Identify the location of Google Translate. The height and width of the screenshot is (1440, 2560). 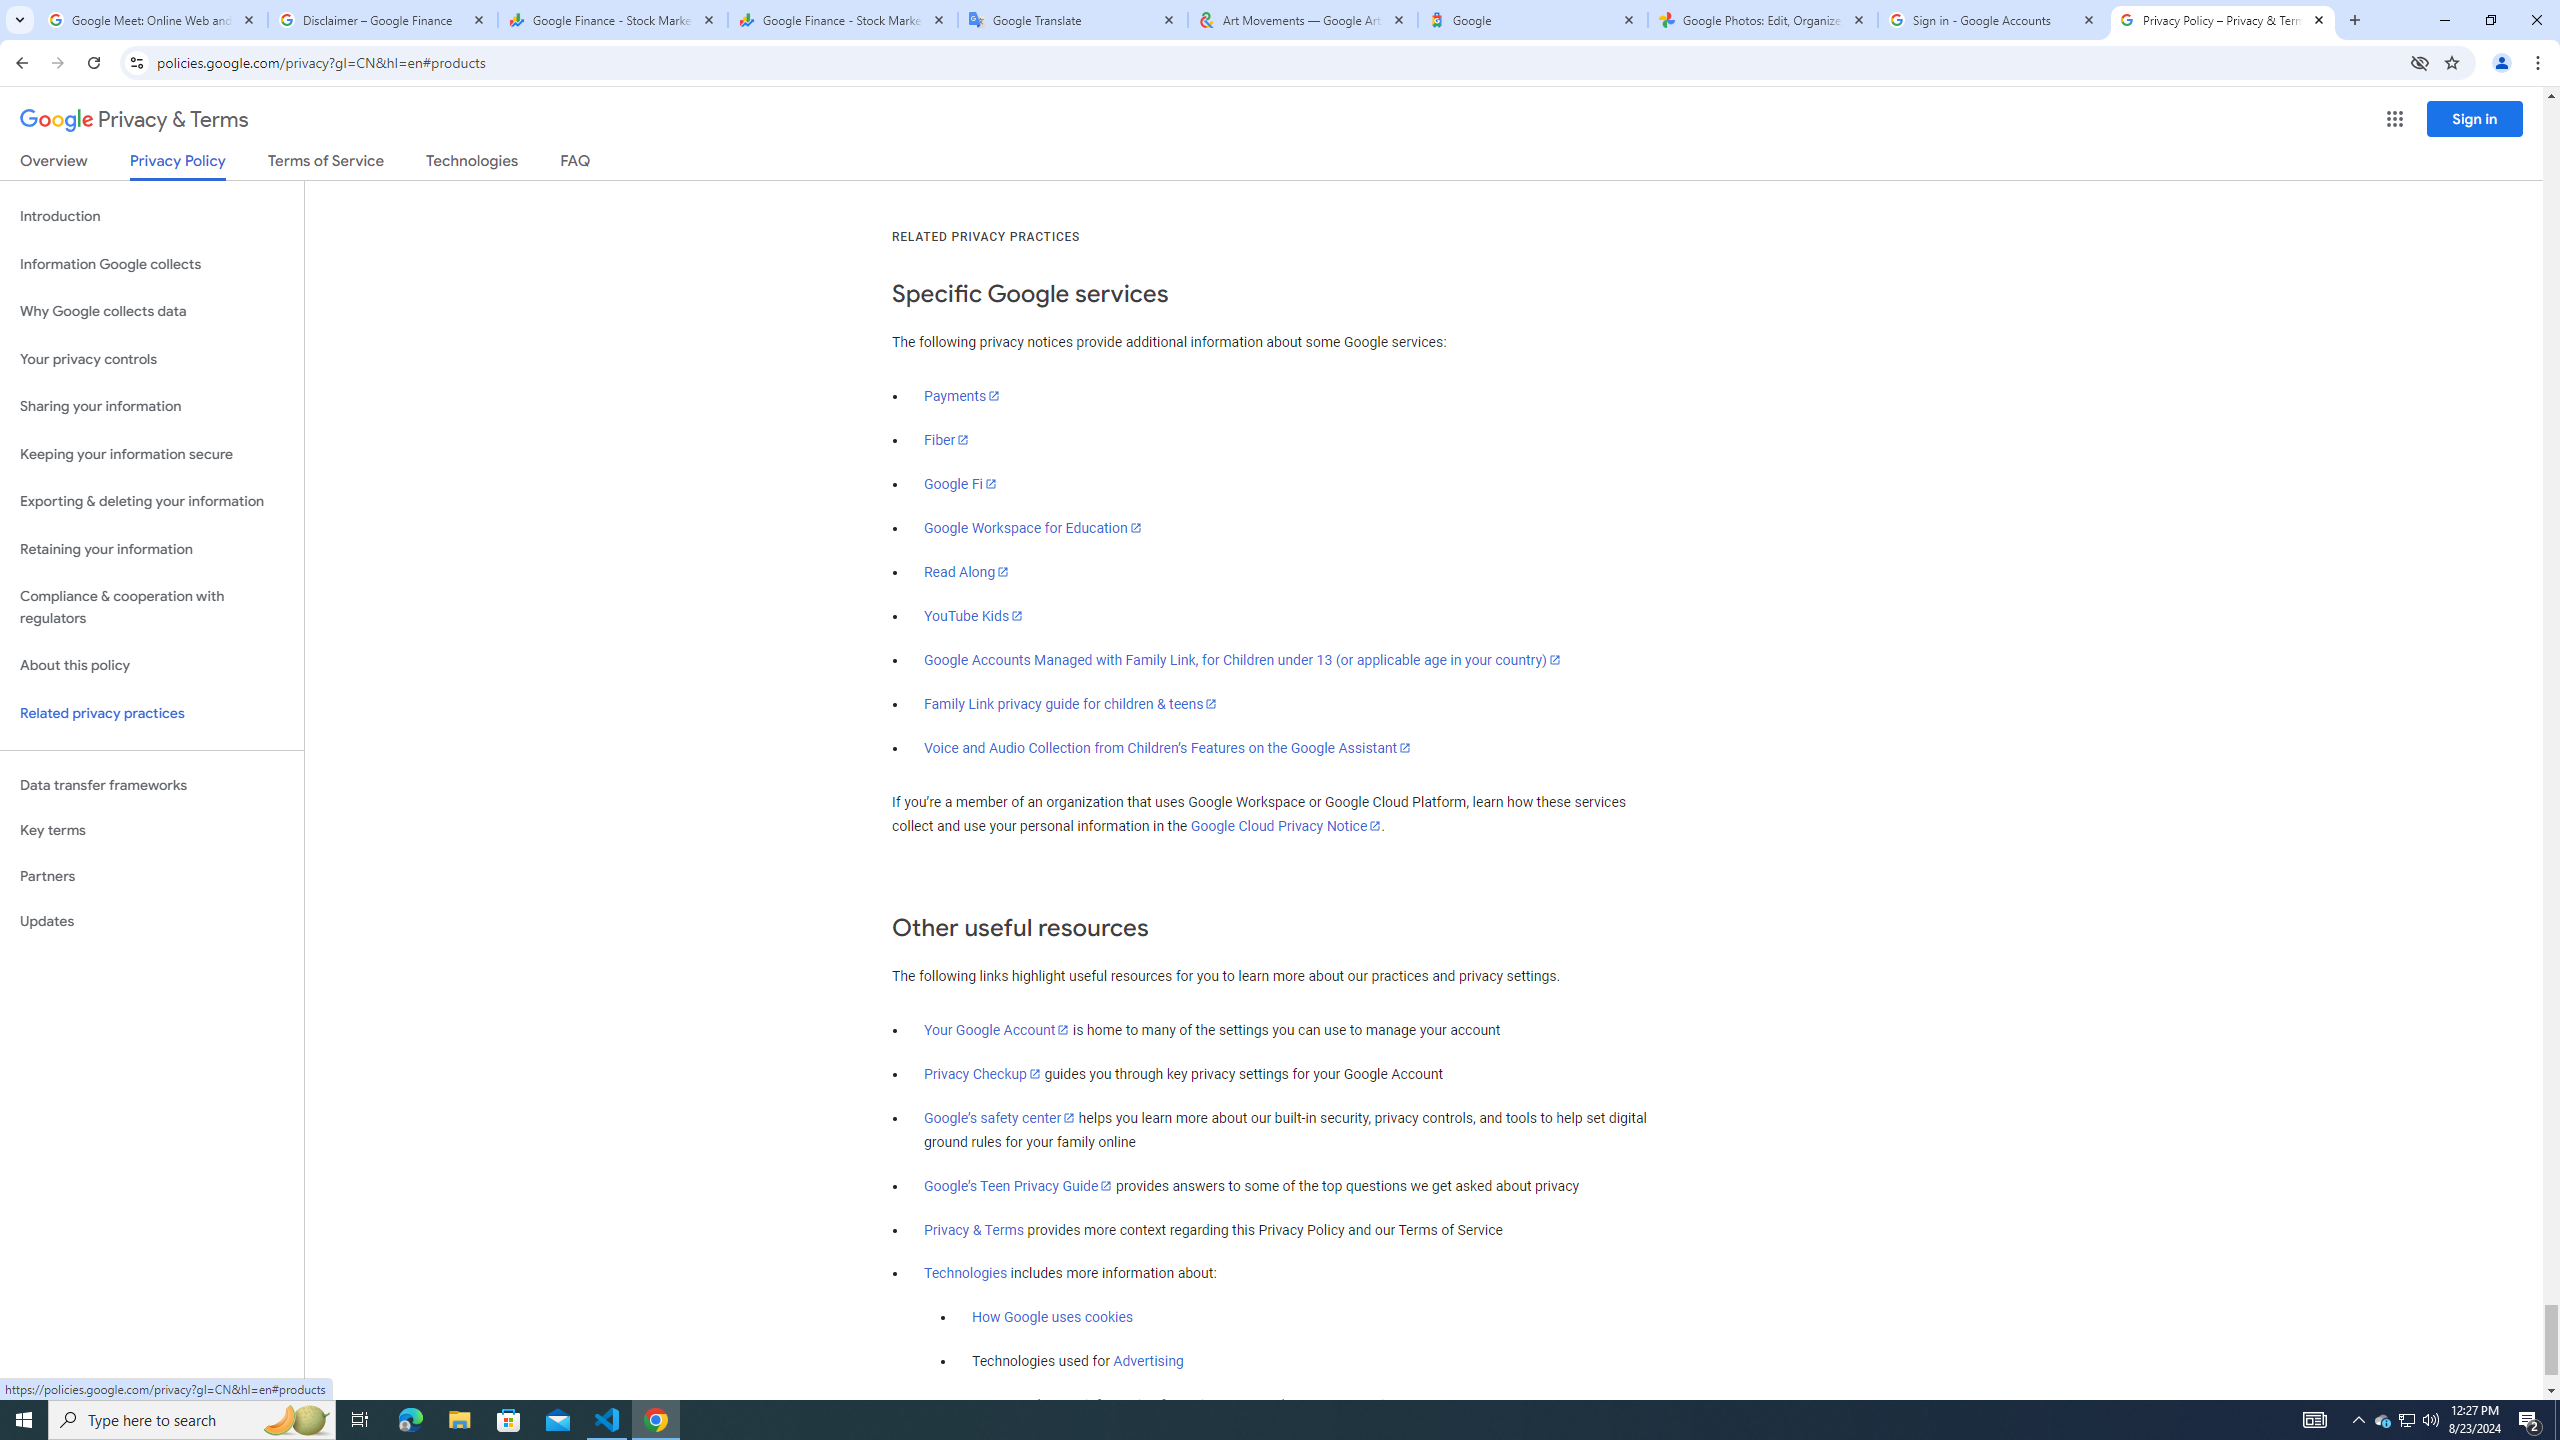
(1074, 20).